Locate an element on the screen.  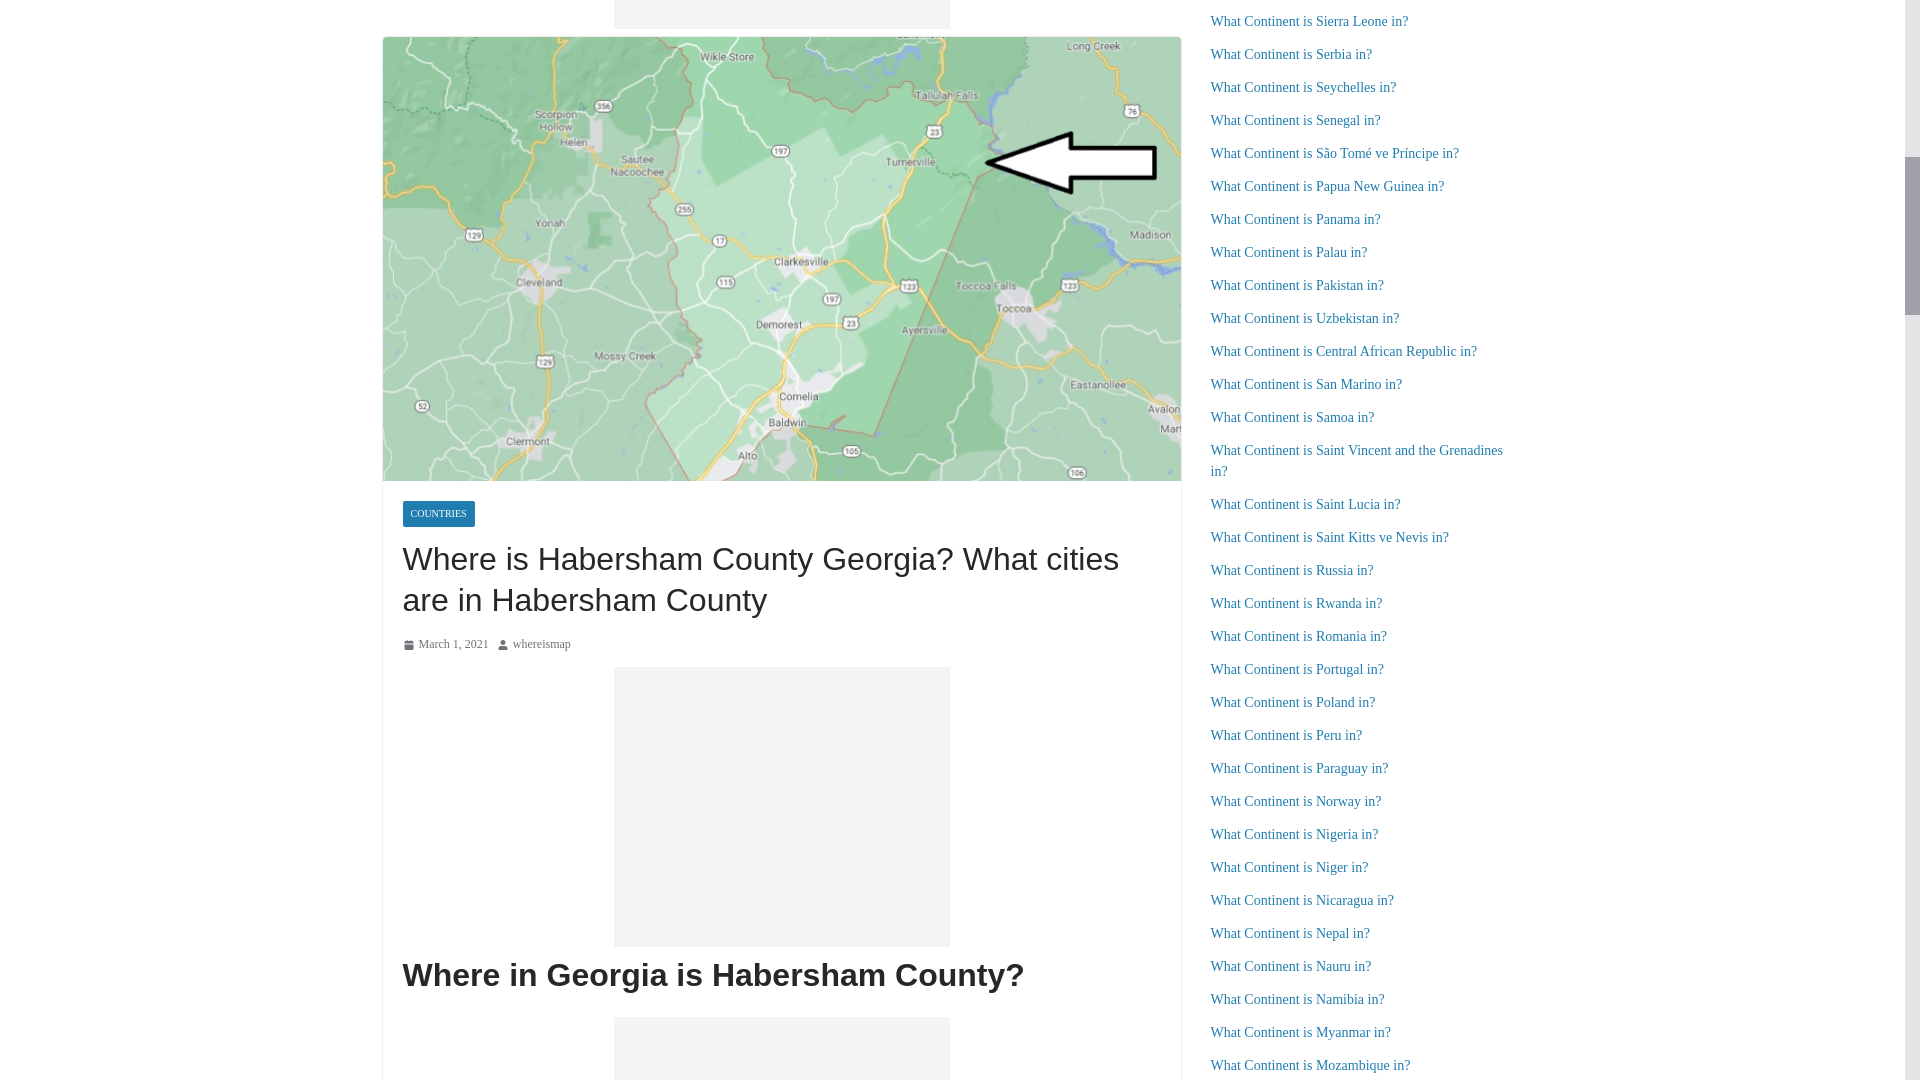
What Continent is Sierra Leone in? is located at coordinates (1308, 22).